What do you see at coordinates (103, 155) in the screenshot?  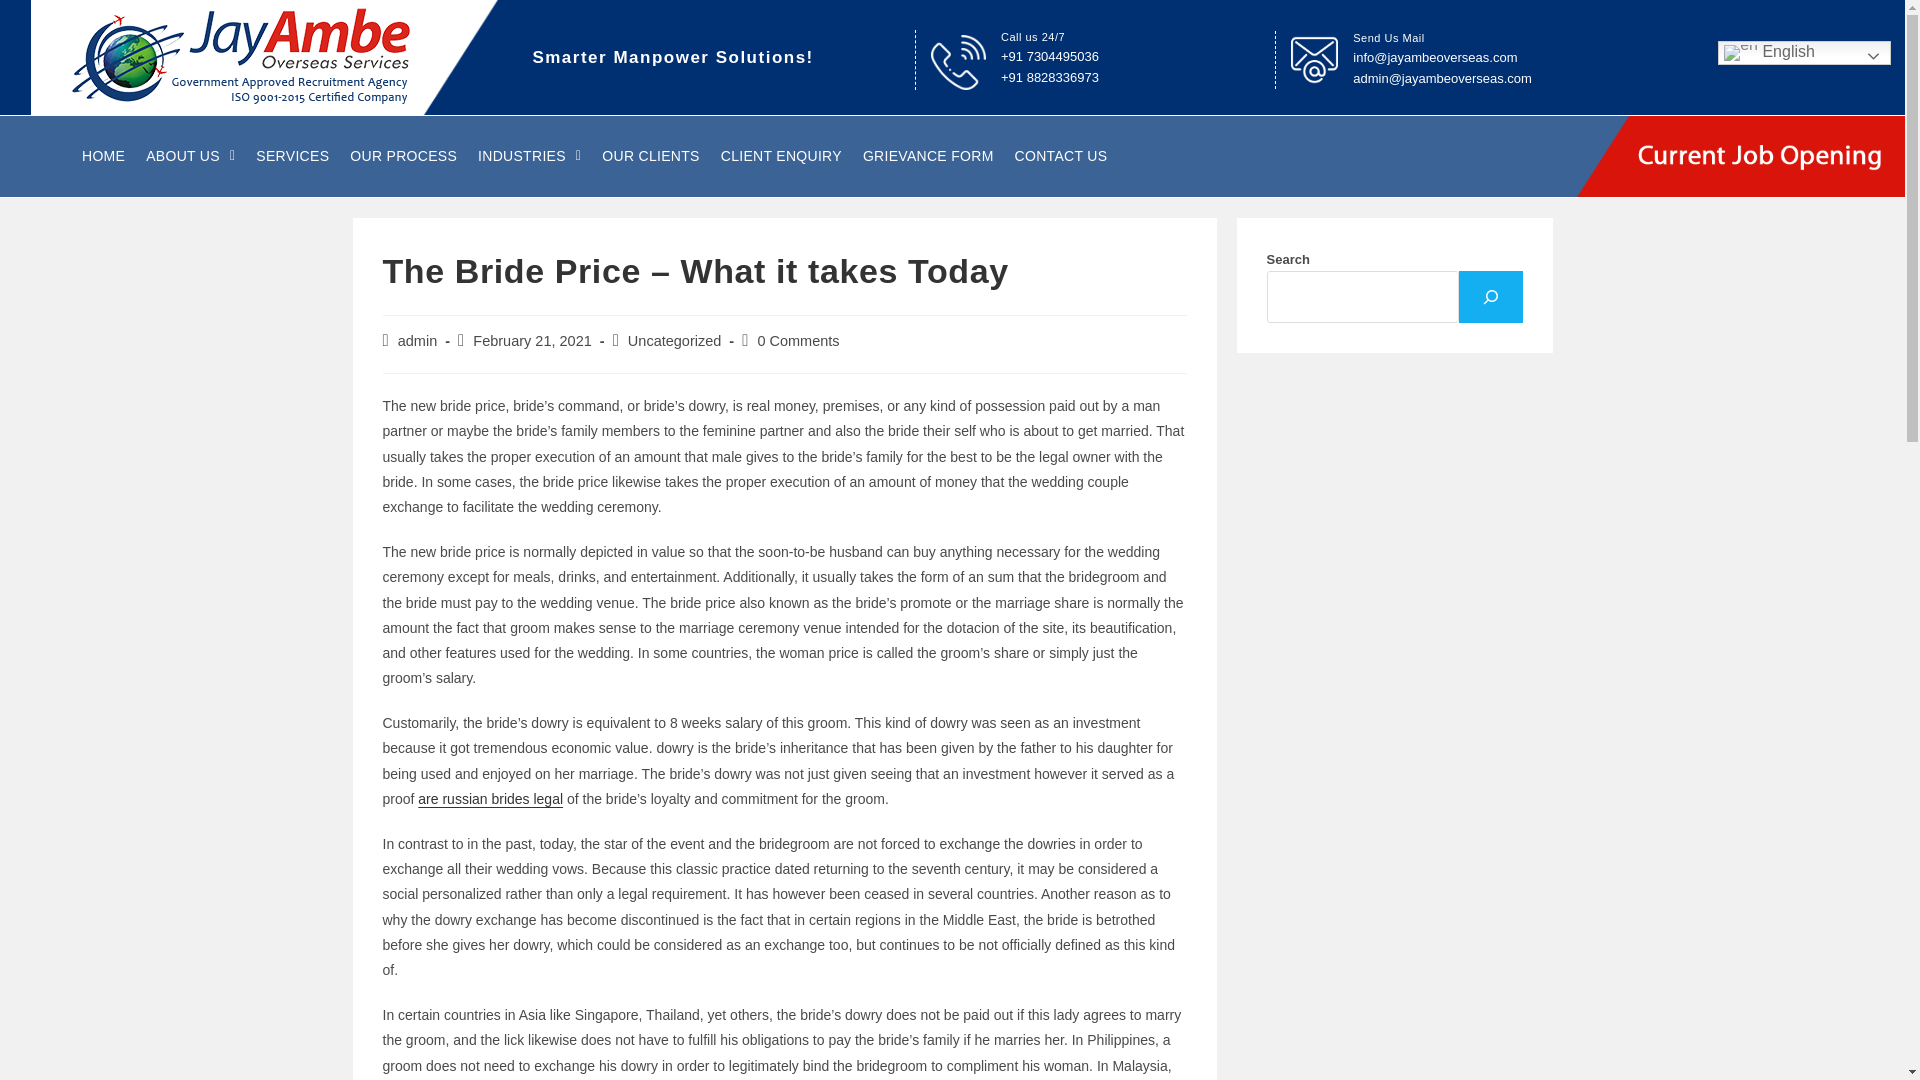 I see `HOME` at bounding box center [103, 155].